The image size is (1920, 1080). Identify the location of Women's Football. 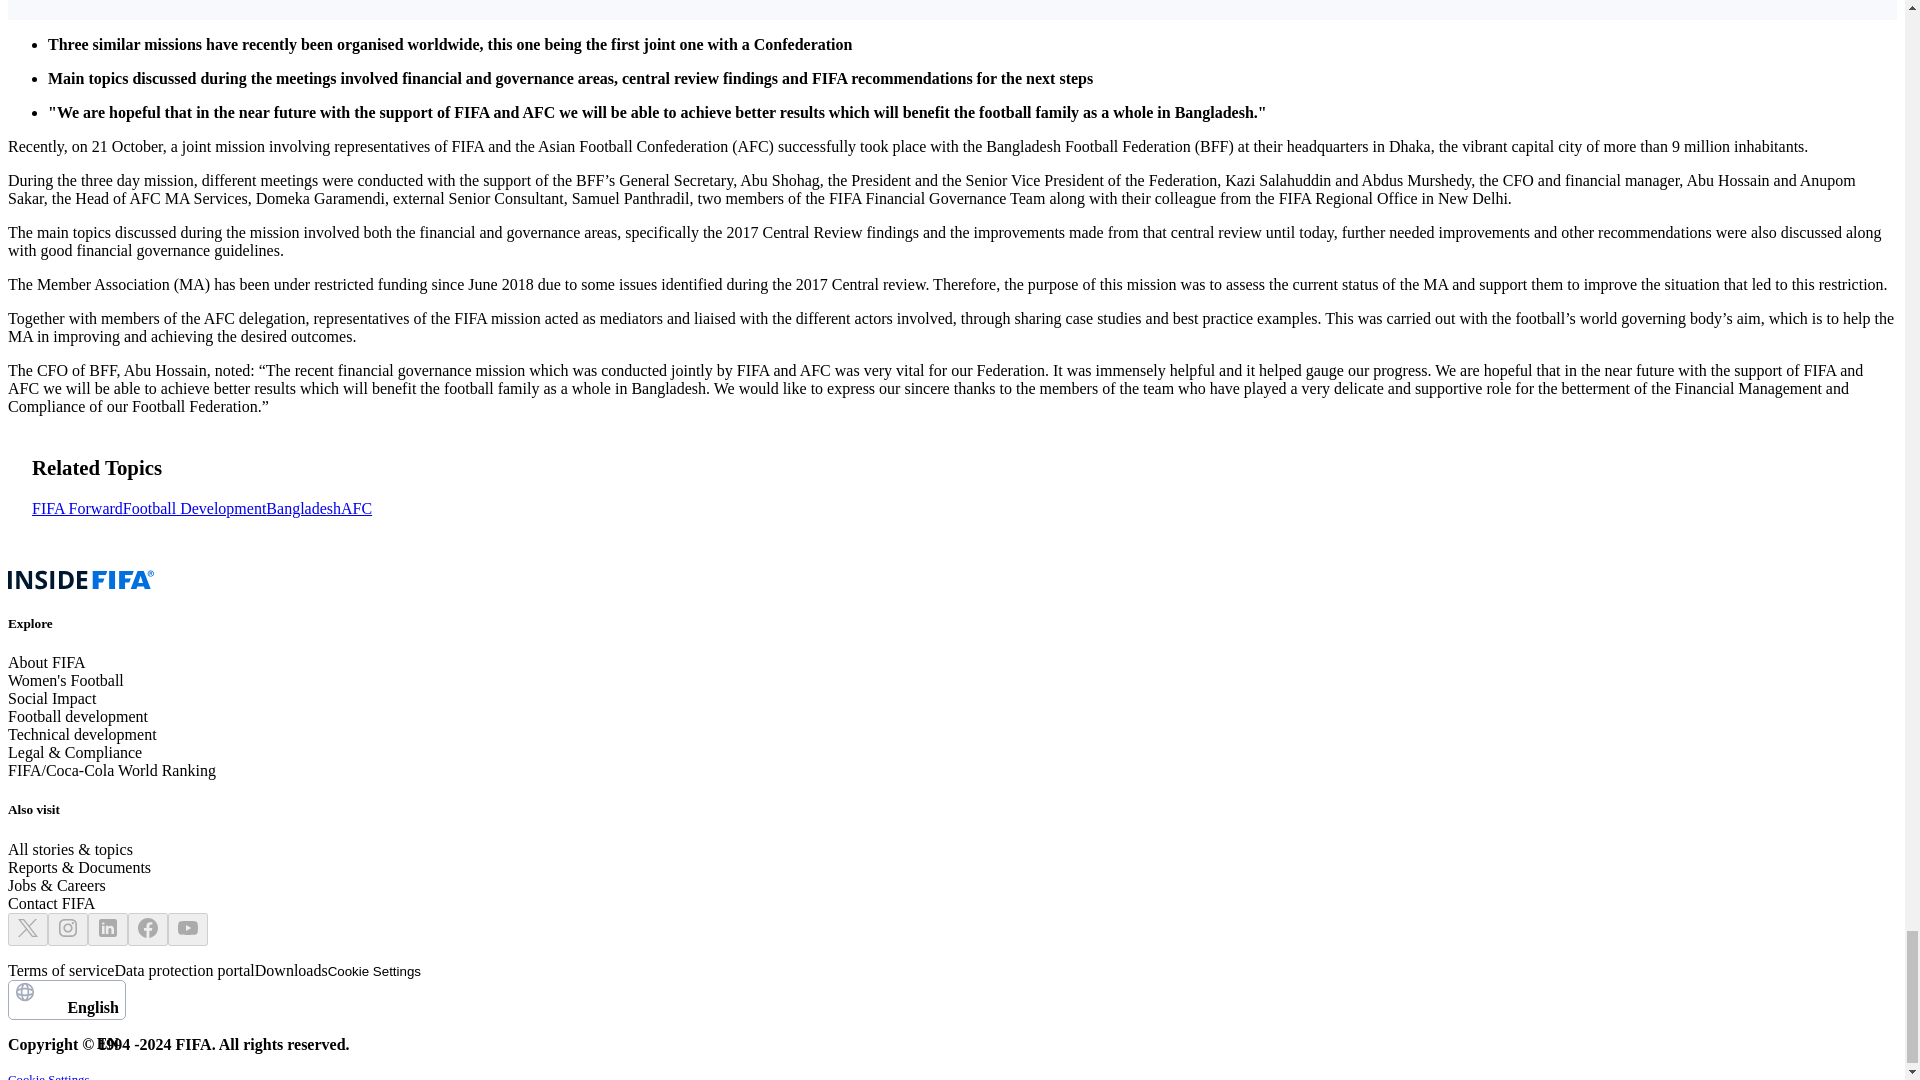
(50, 903).